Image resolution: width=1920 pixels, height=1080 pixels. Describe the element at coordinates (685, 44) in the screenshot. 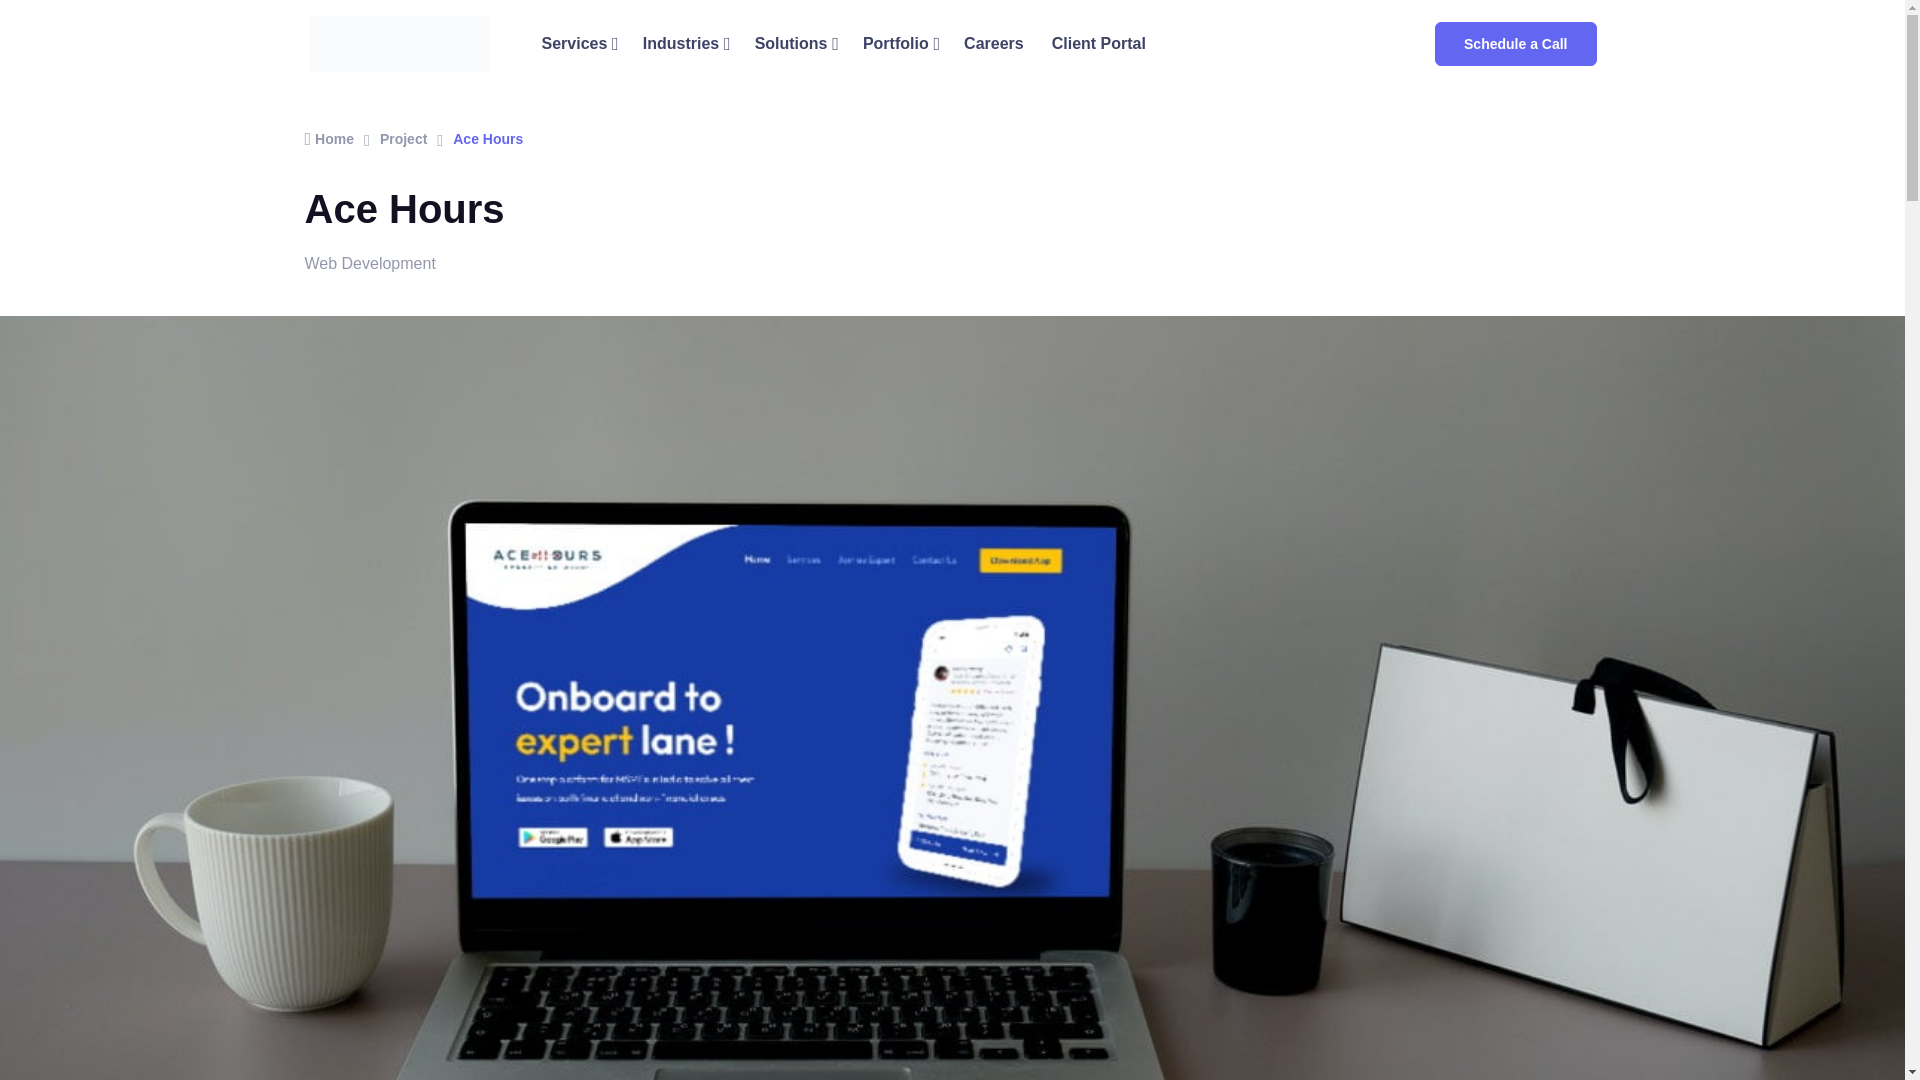

I see `Industries` at that location.